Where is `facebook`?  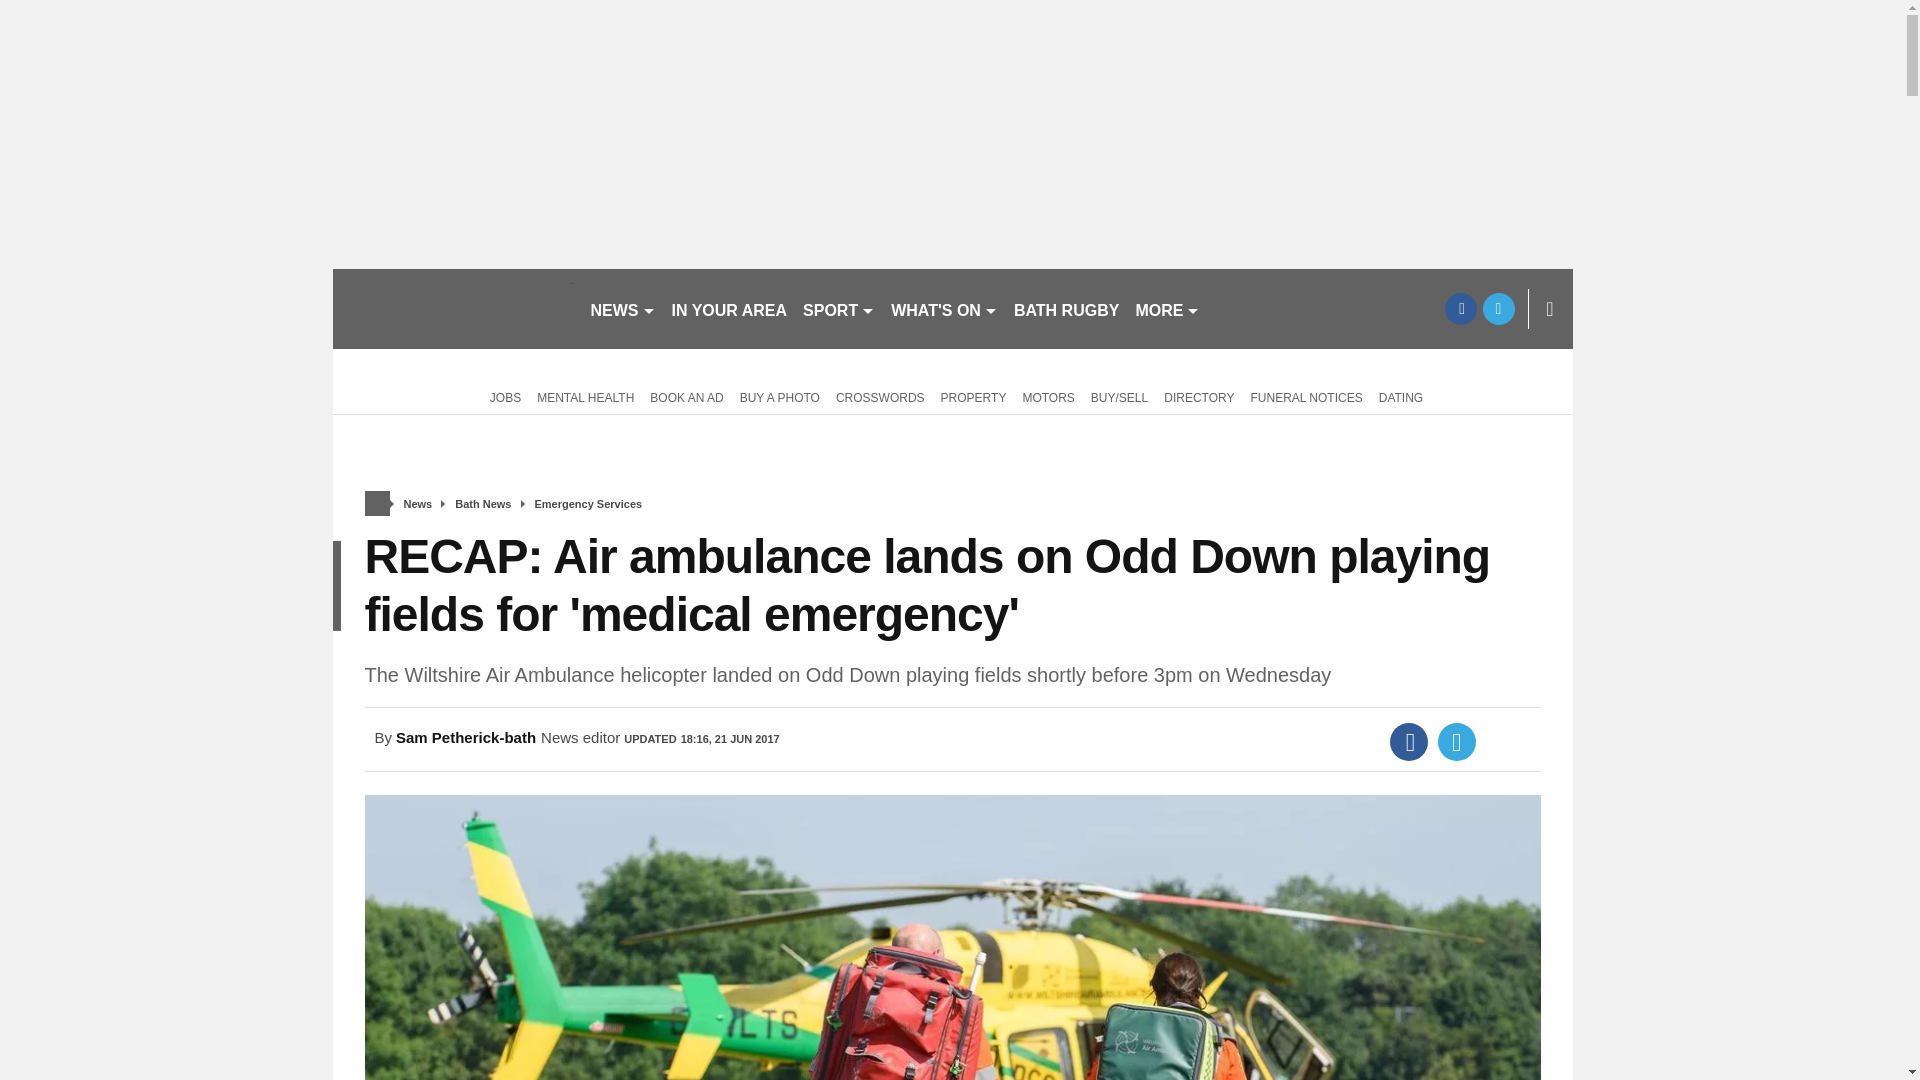
facebook is located at coordinates (1460, 308).